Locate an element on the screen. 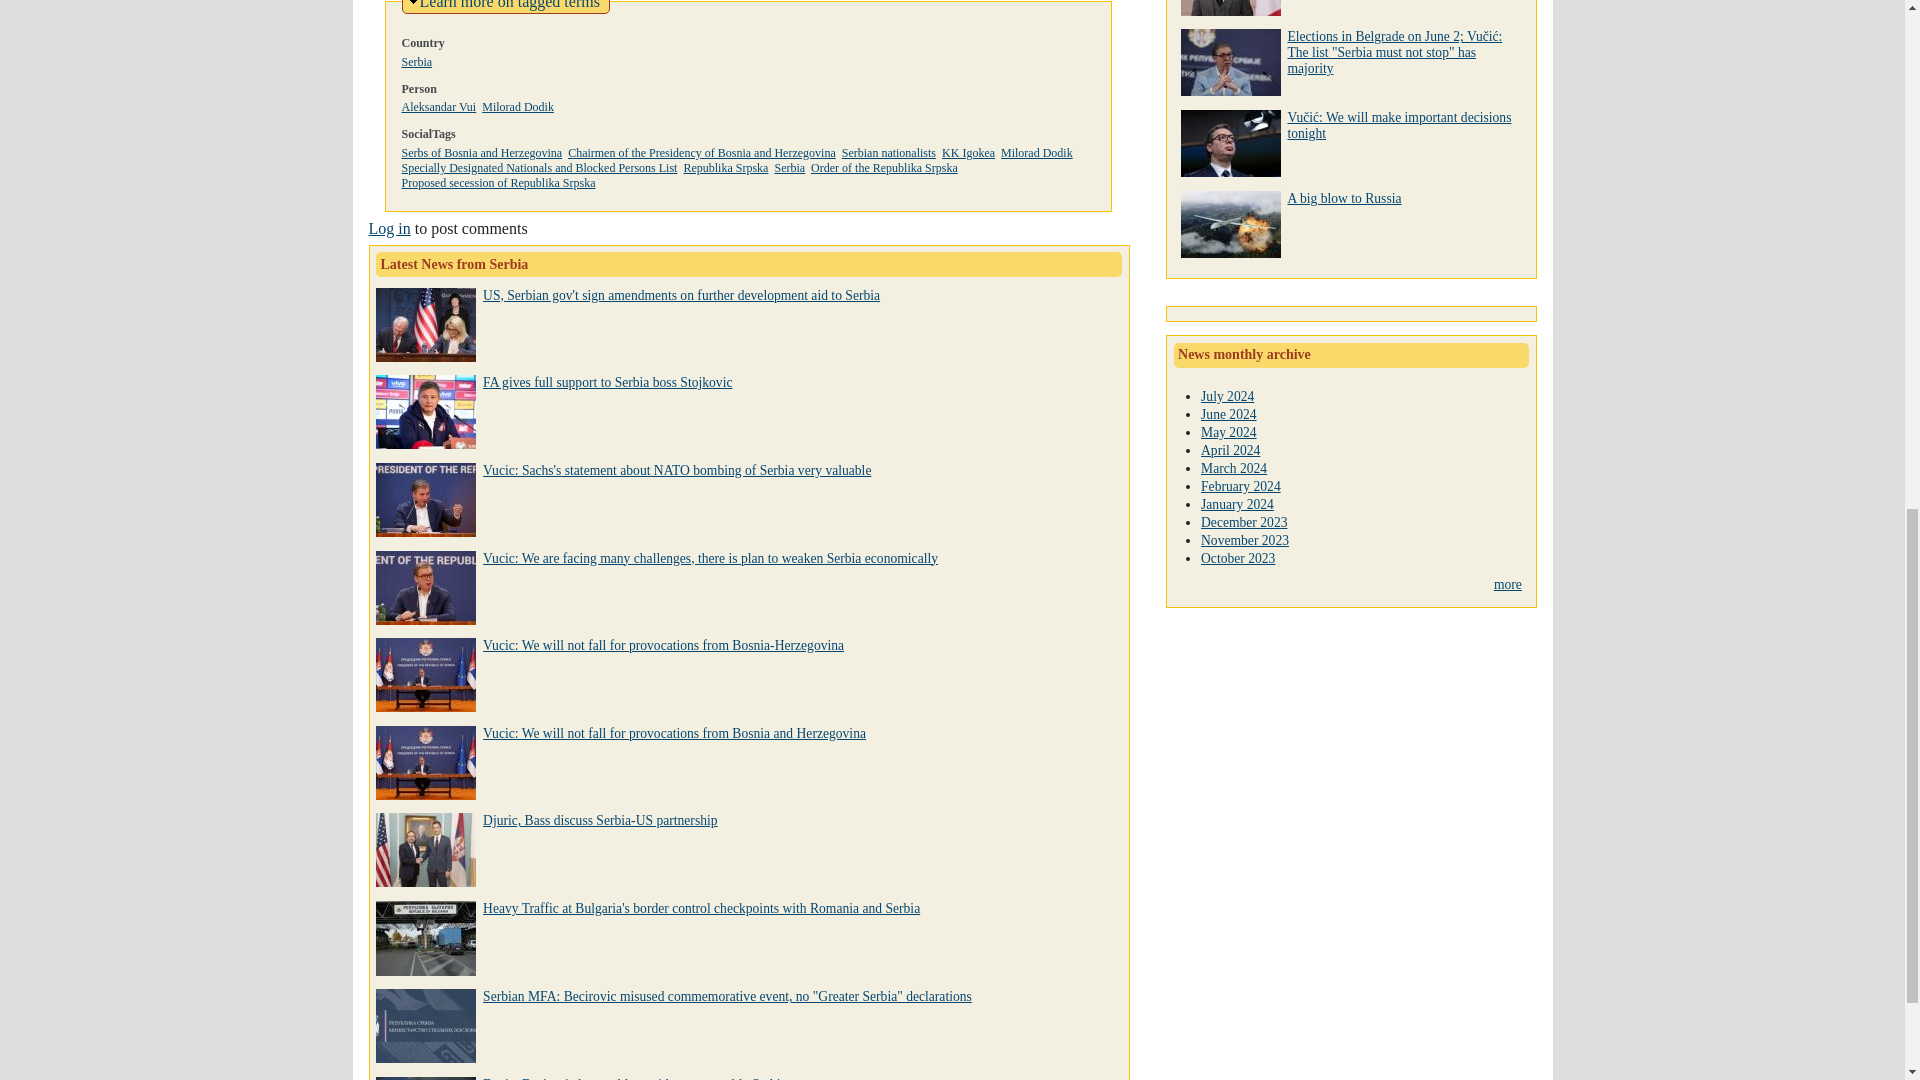 Image resolution: width=1920 pixels, height=1080 pixels. Chairmen of the Presidency of Bosnia and Herzegovina is located at coordinates (607, 382).